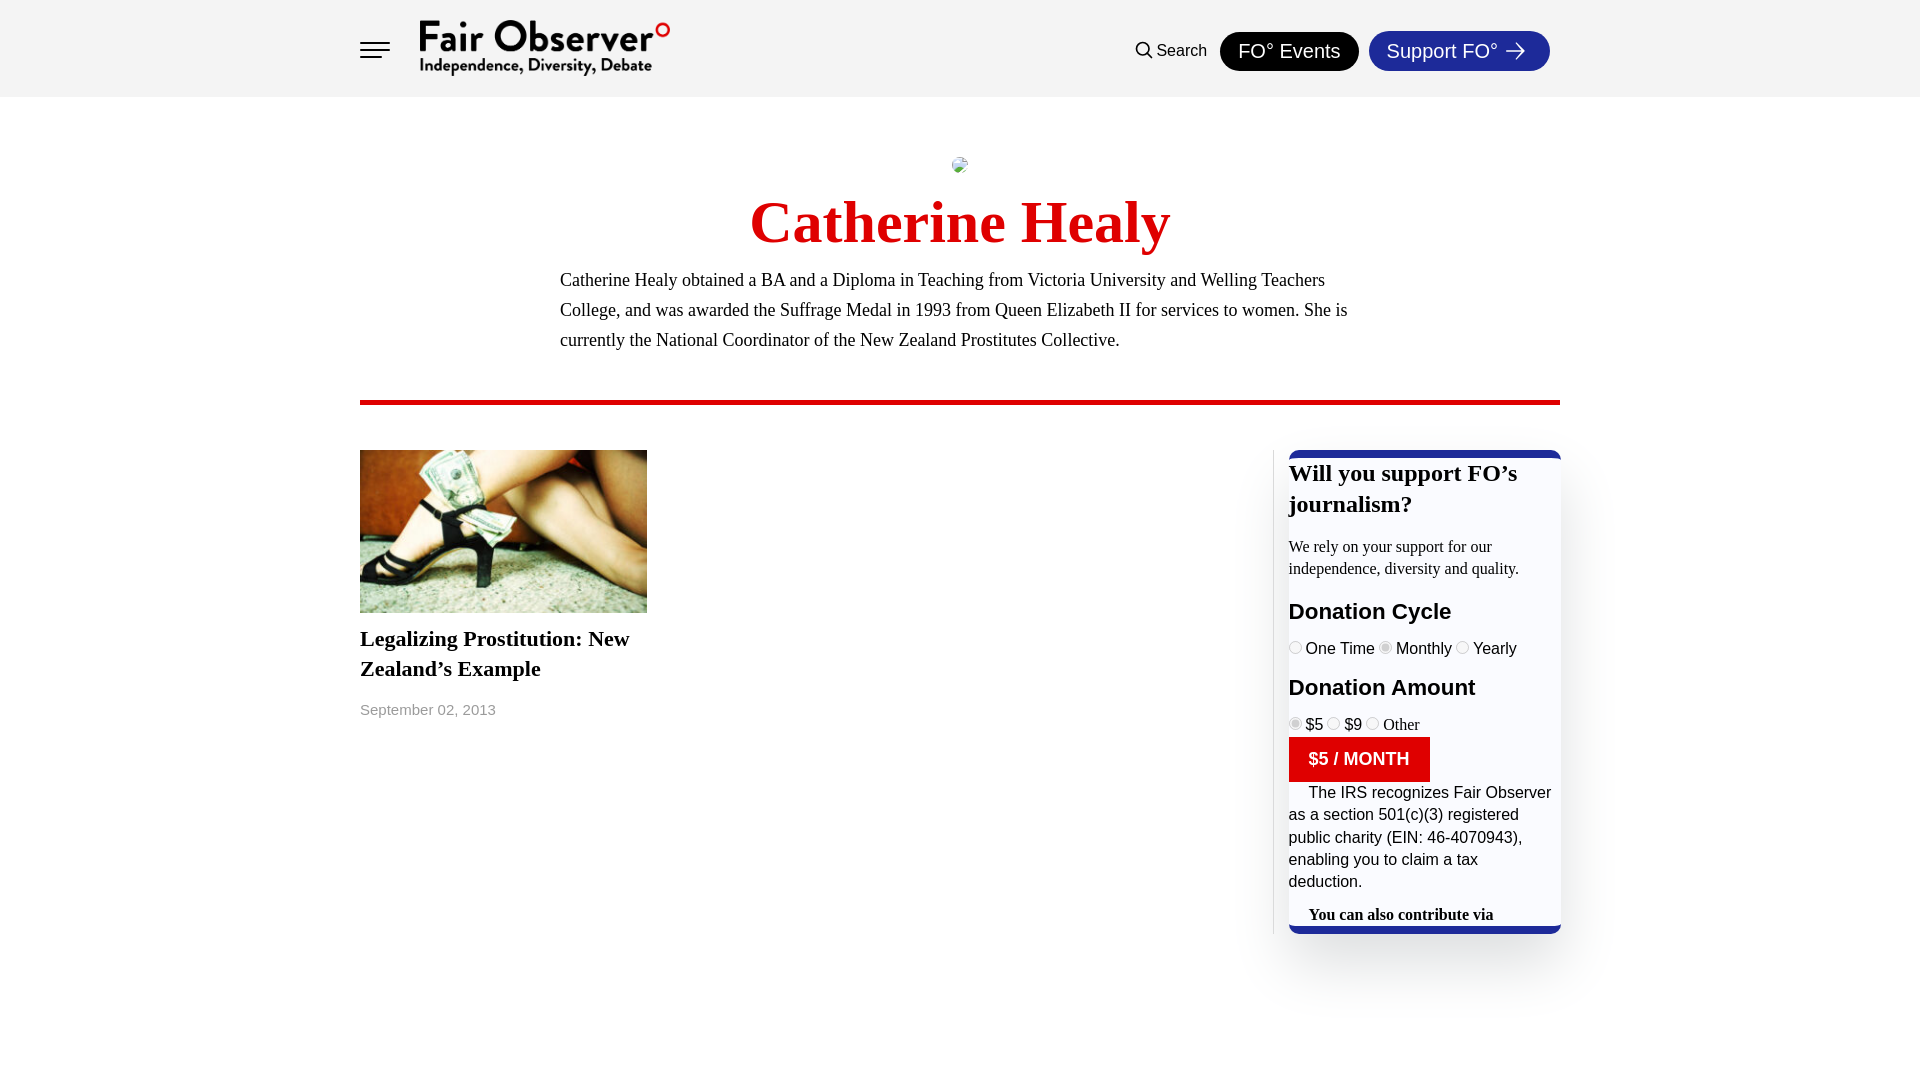  I want to click on one-time, so click(1294, 648).